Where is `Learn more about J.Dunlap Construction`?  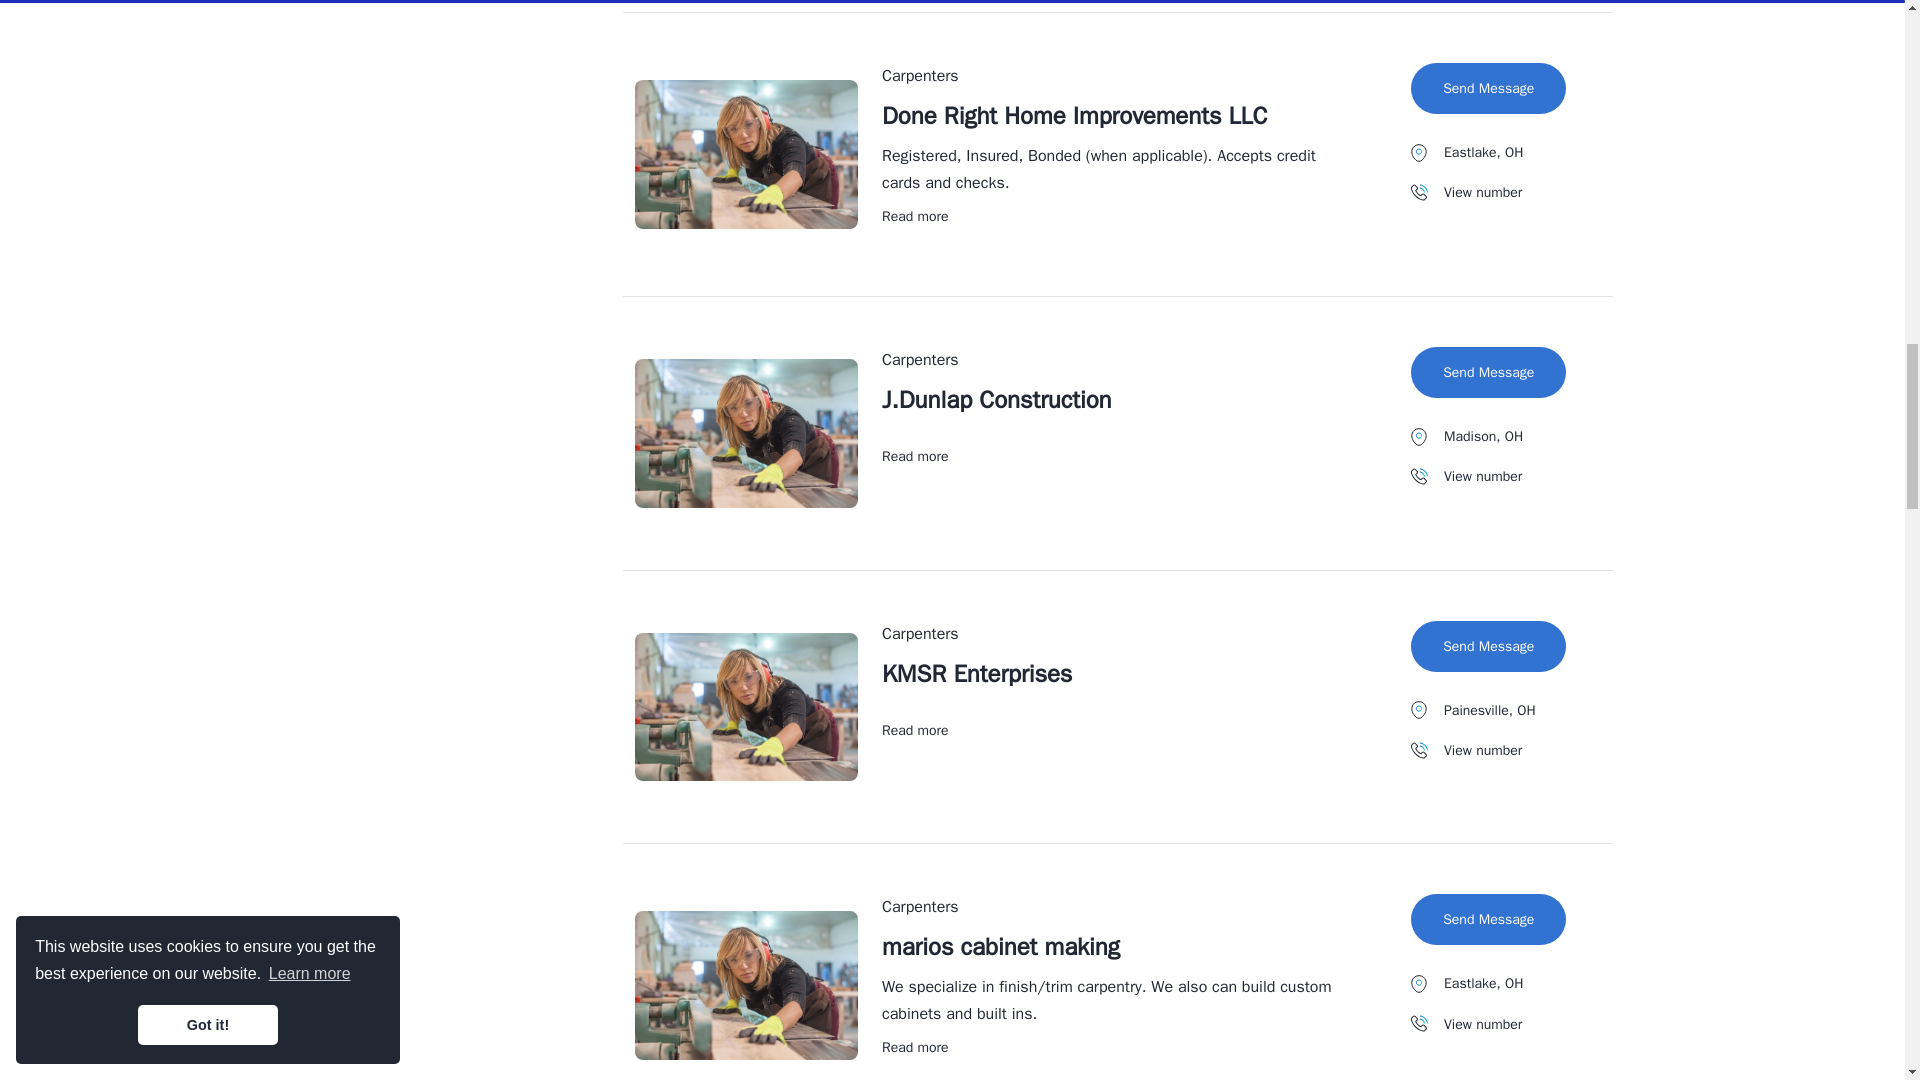
Learn more about J.Dunlap Construction is located at coordinates (996, 399).